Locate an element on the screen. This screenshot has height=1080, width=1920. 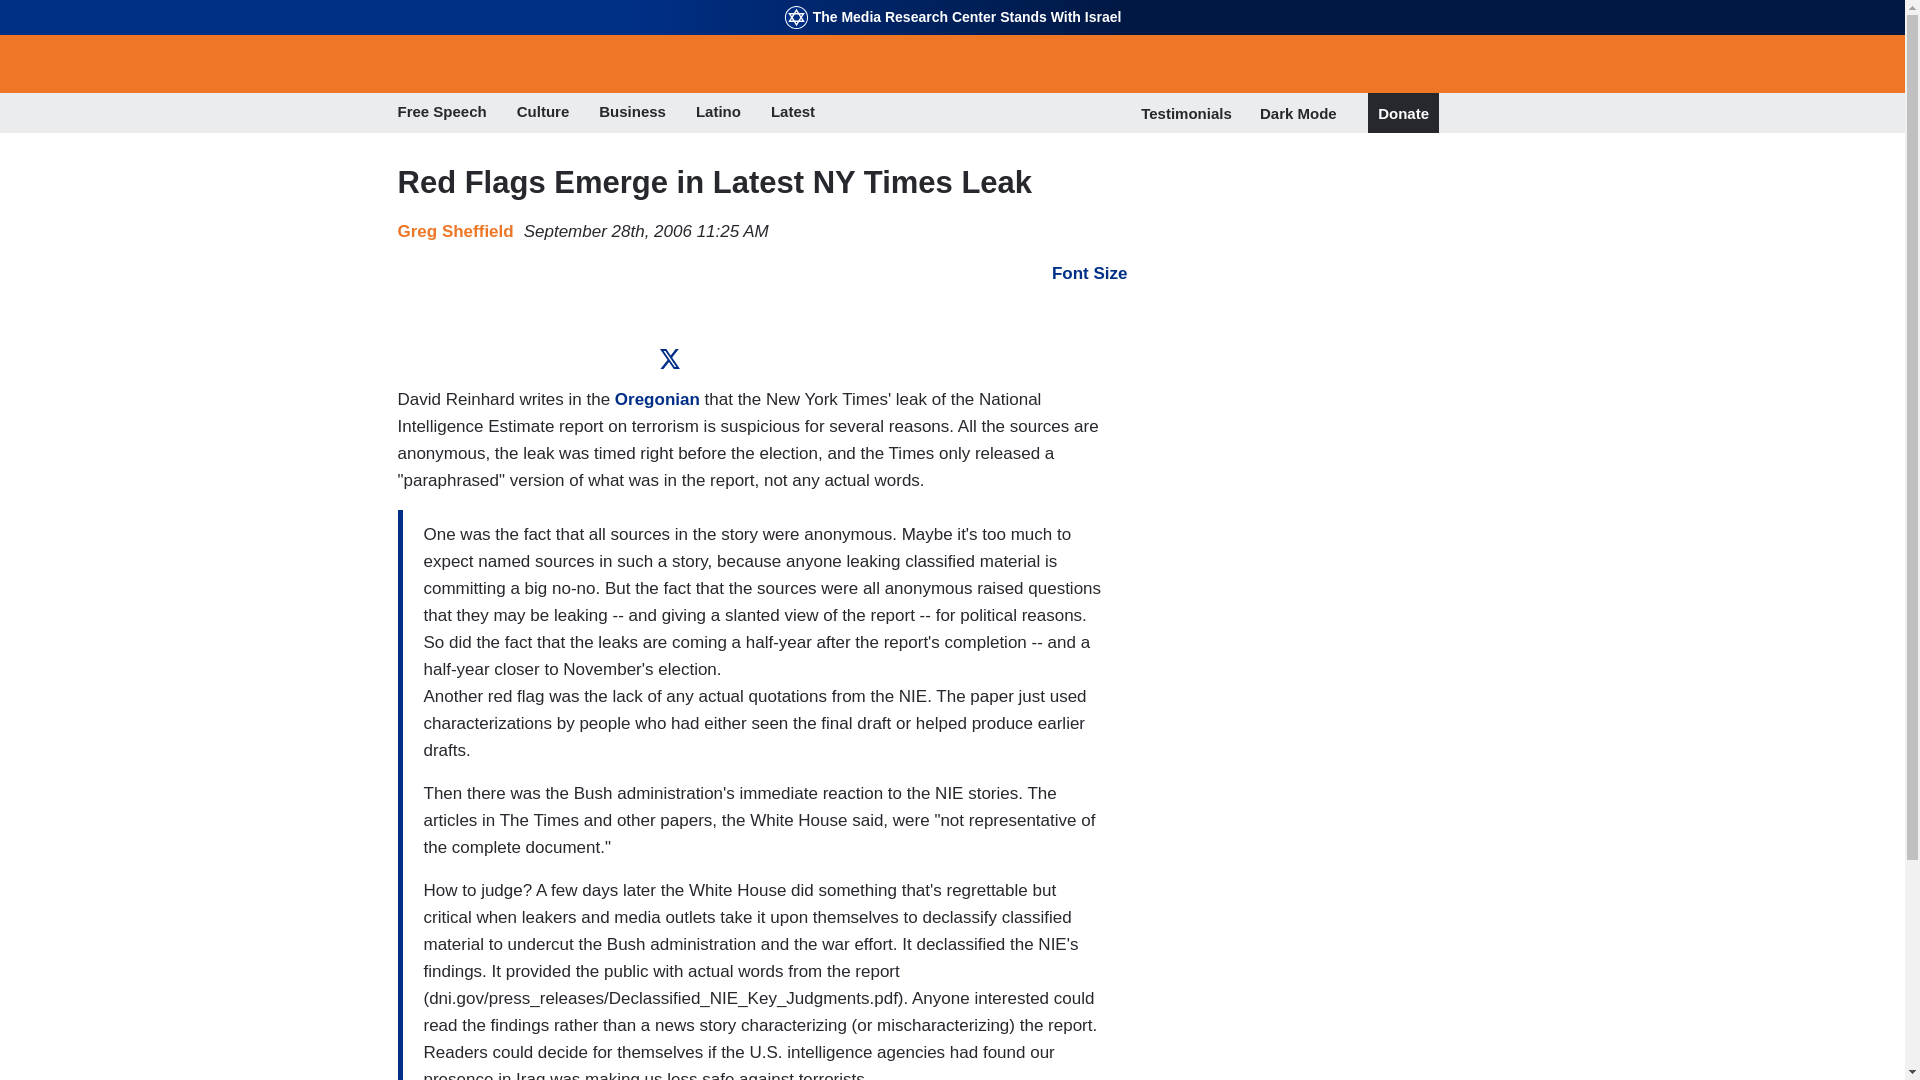
Dark Mode is located at coordinates (1298, 112).